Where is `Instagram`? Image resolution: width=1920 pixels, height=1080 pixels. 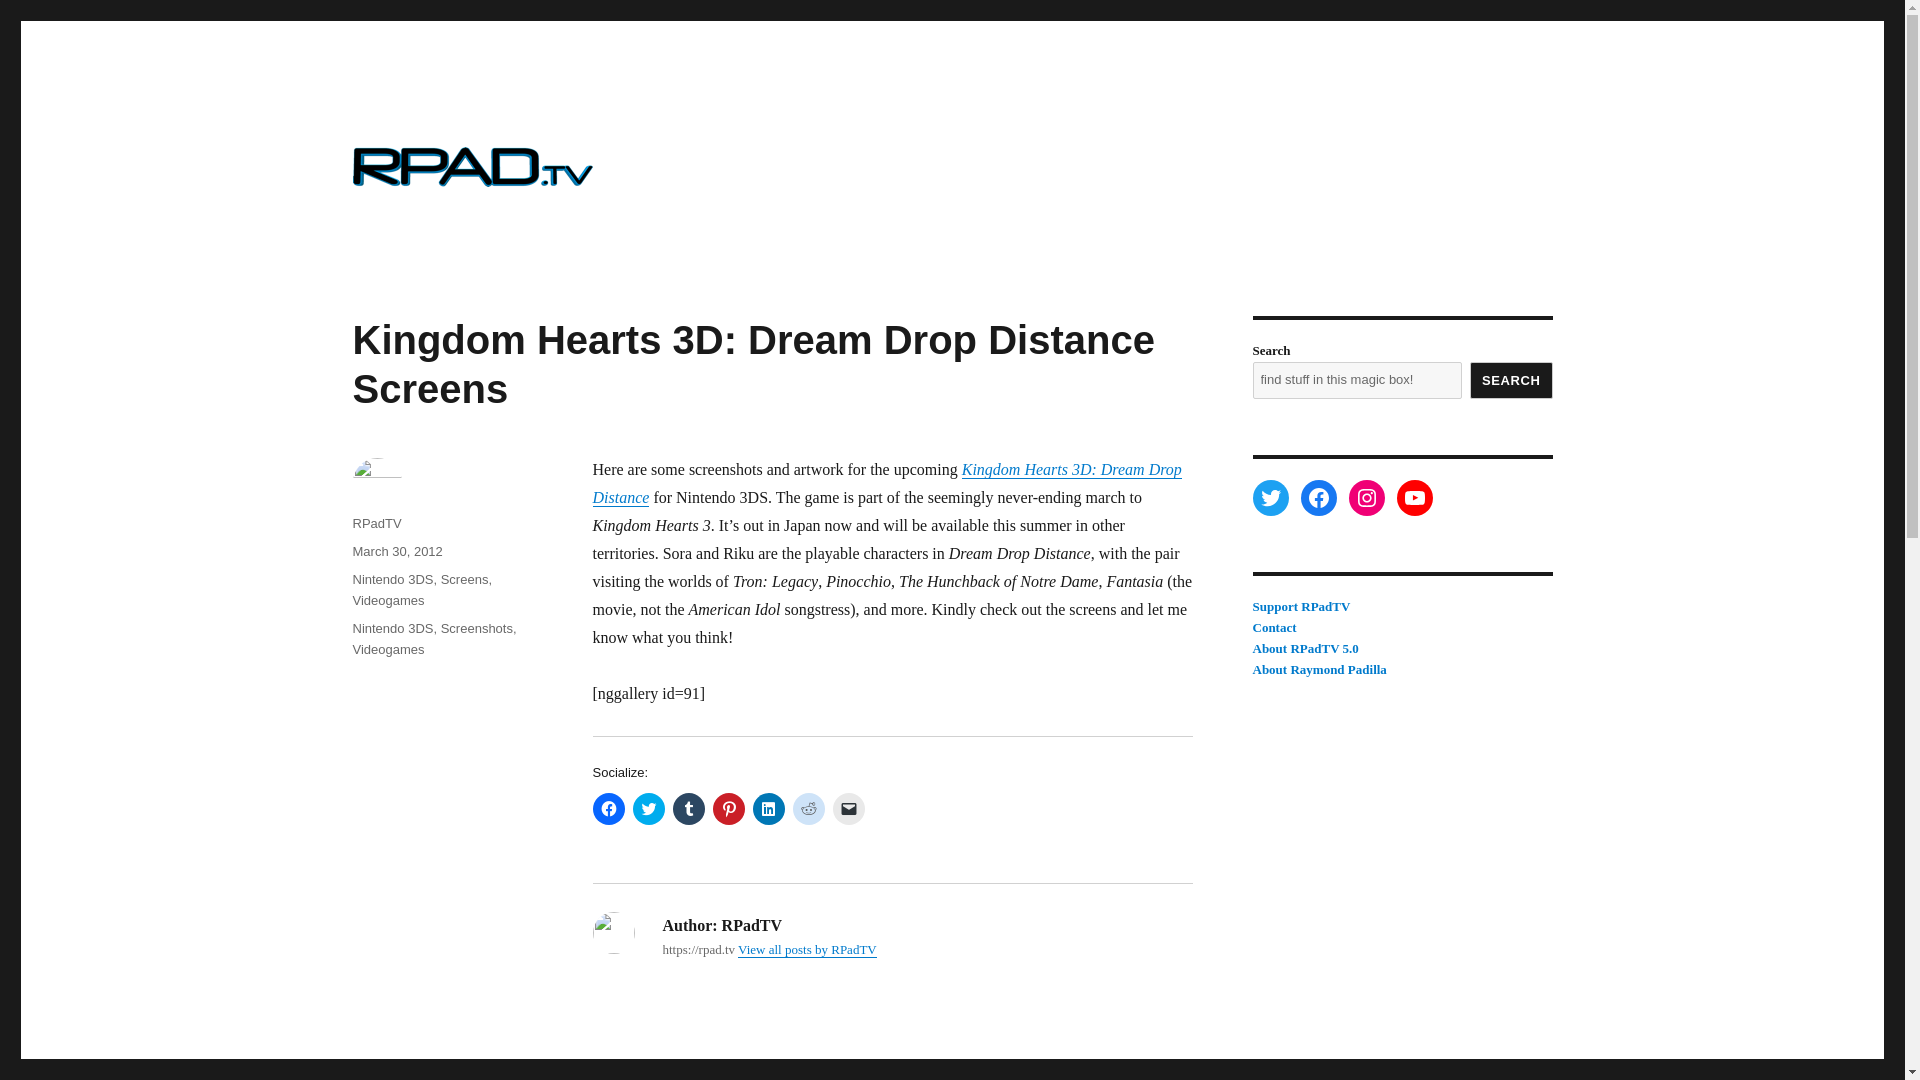
Instagram is located at coordinates (1366, 498).